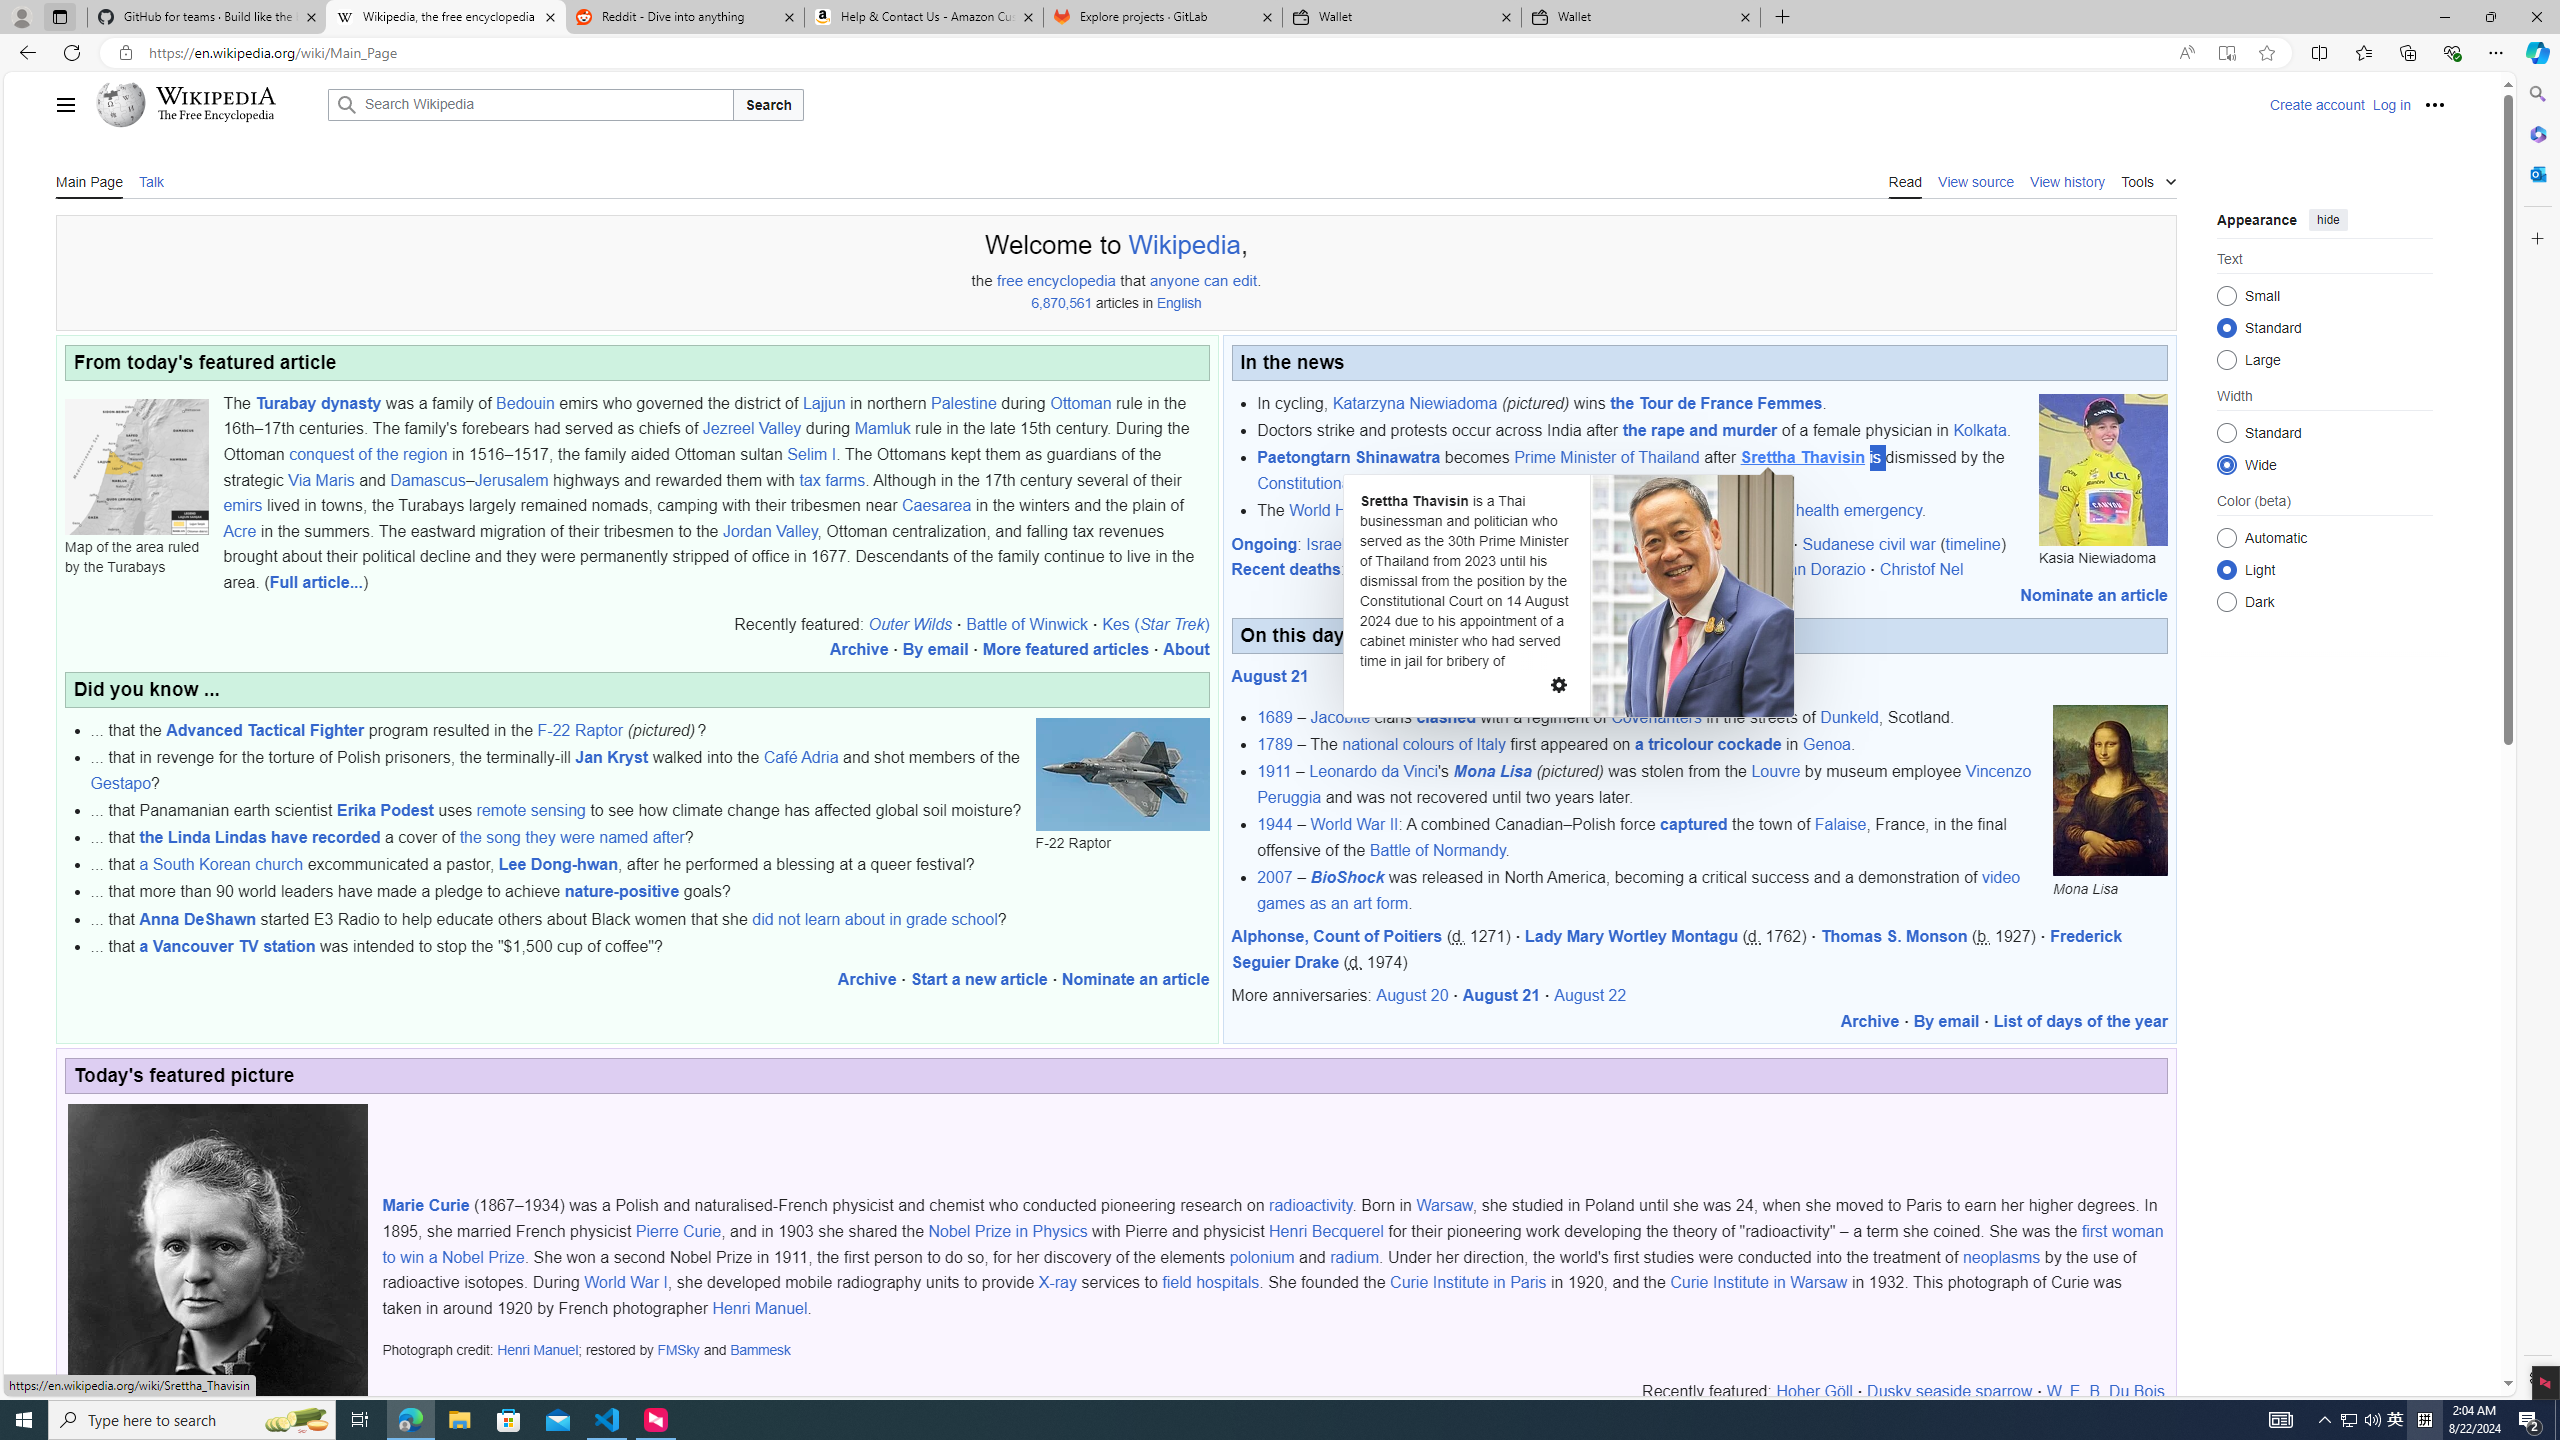 The image size is (2560, 1440). I want to click on Jezreel Valley, so click(751, 428).